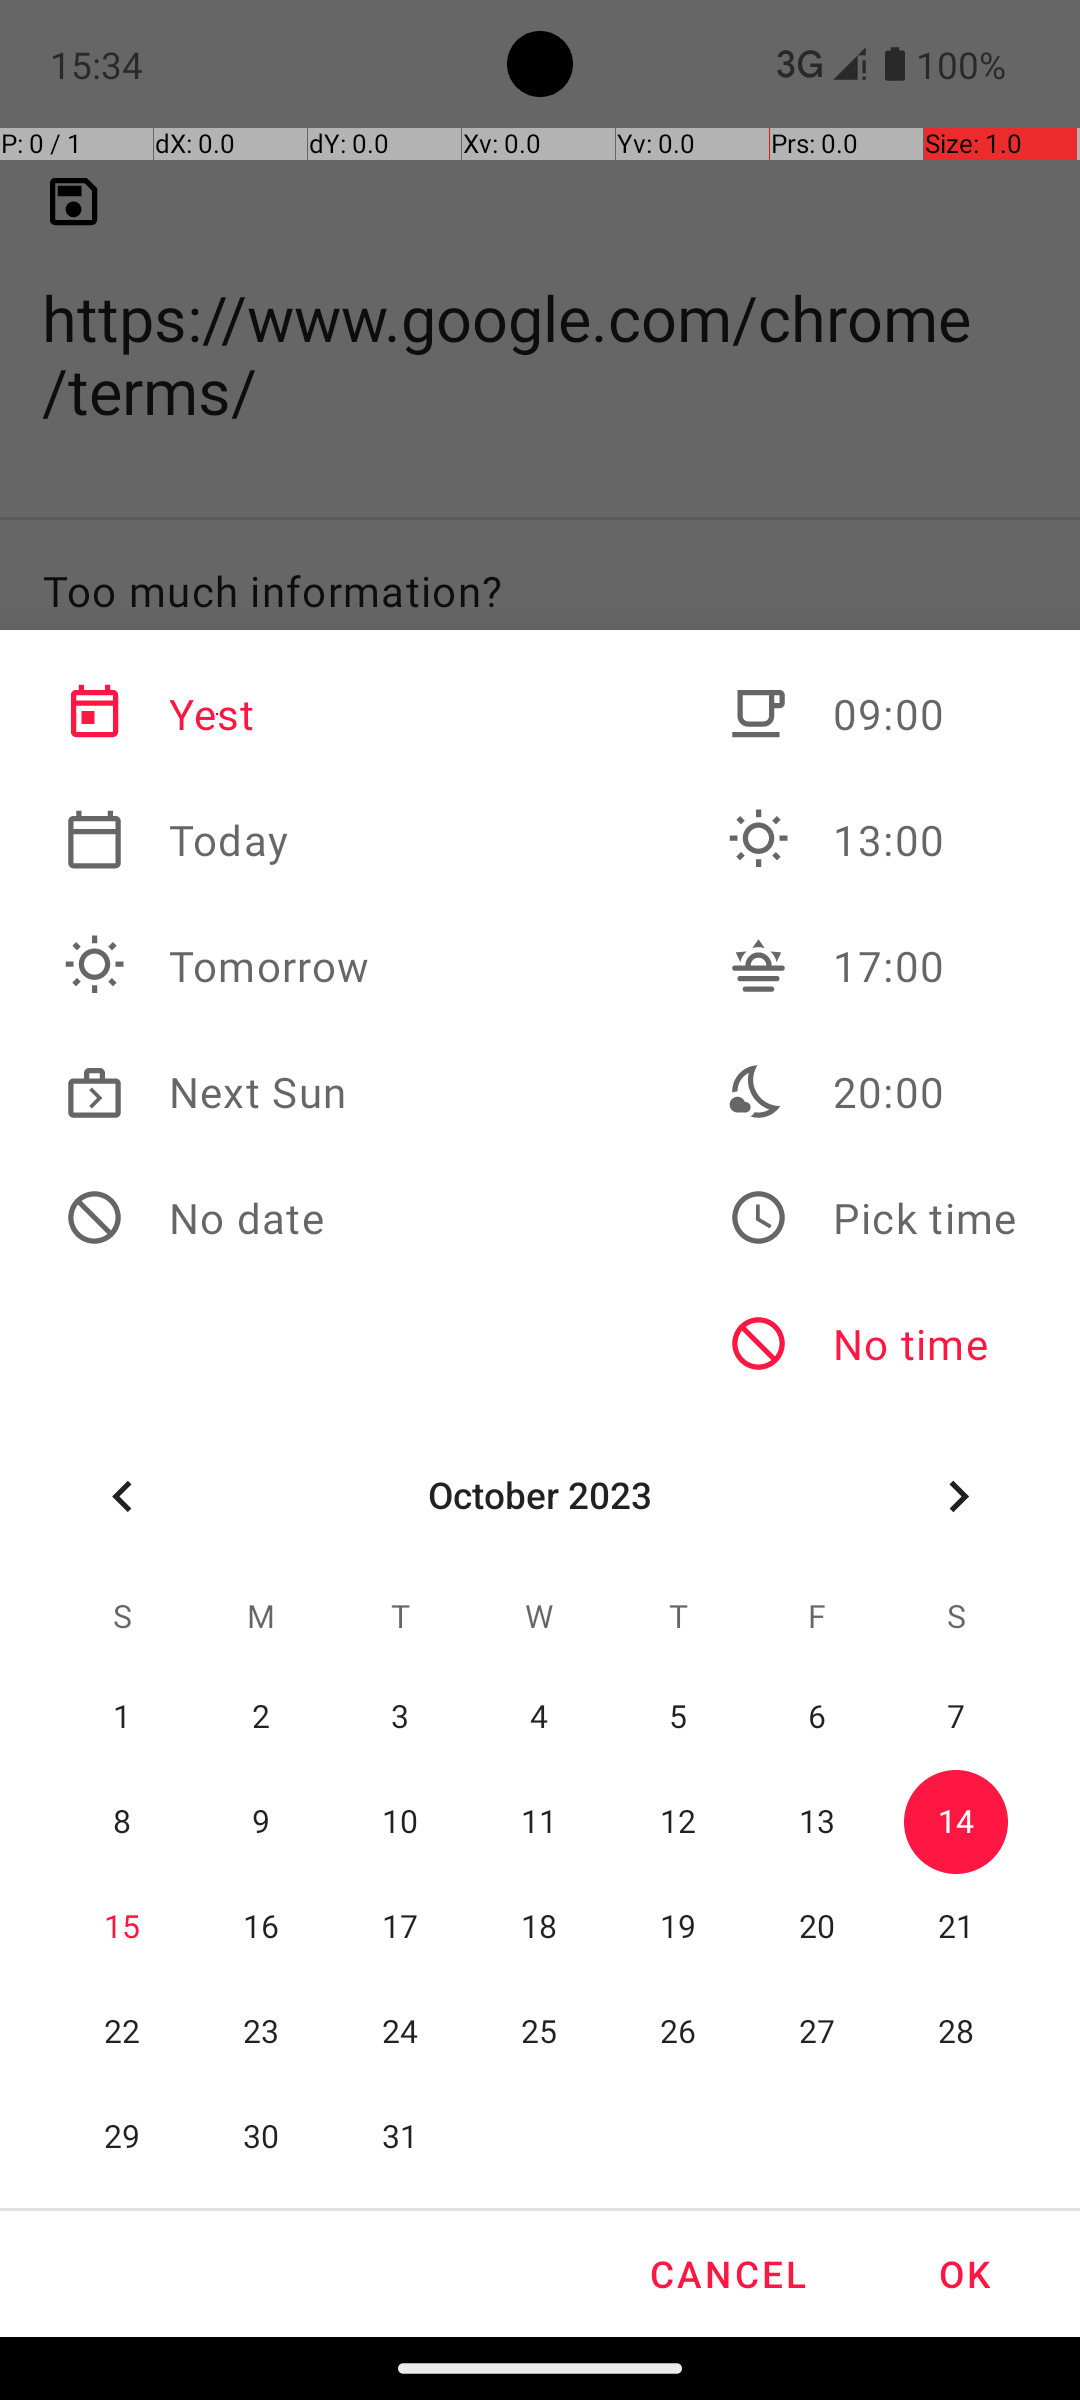 The height and width of the screenshot is (2400, 1080). I want to click on 3, so click(400, 1718).